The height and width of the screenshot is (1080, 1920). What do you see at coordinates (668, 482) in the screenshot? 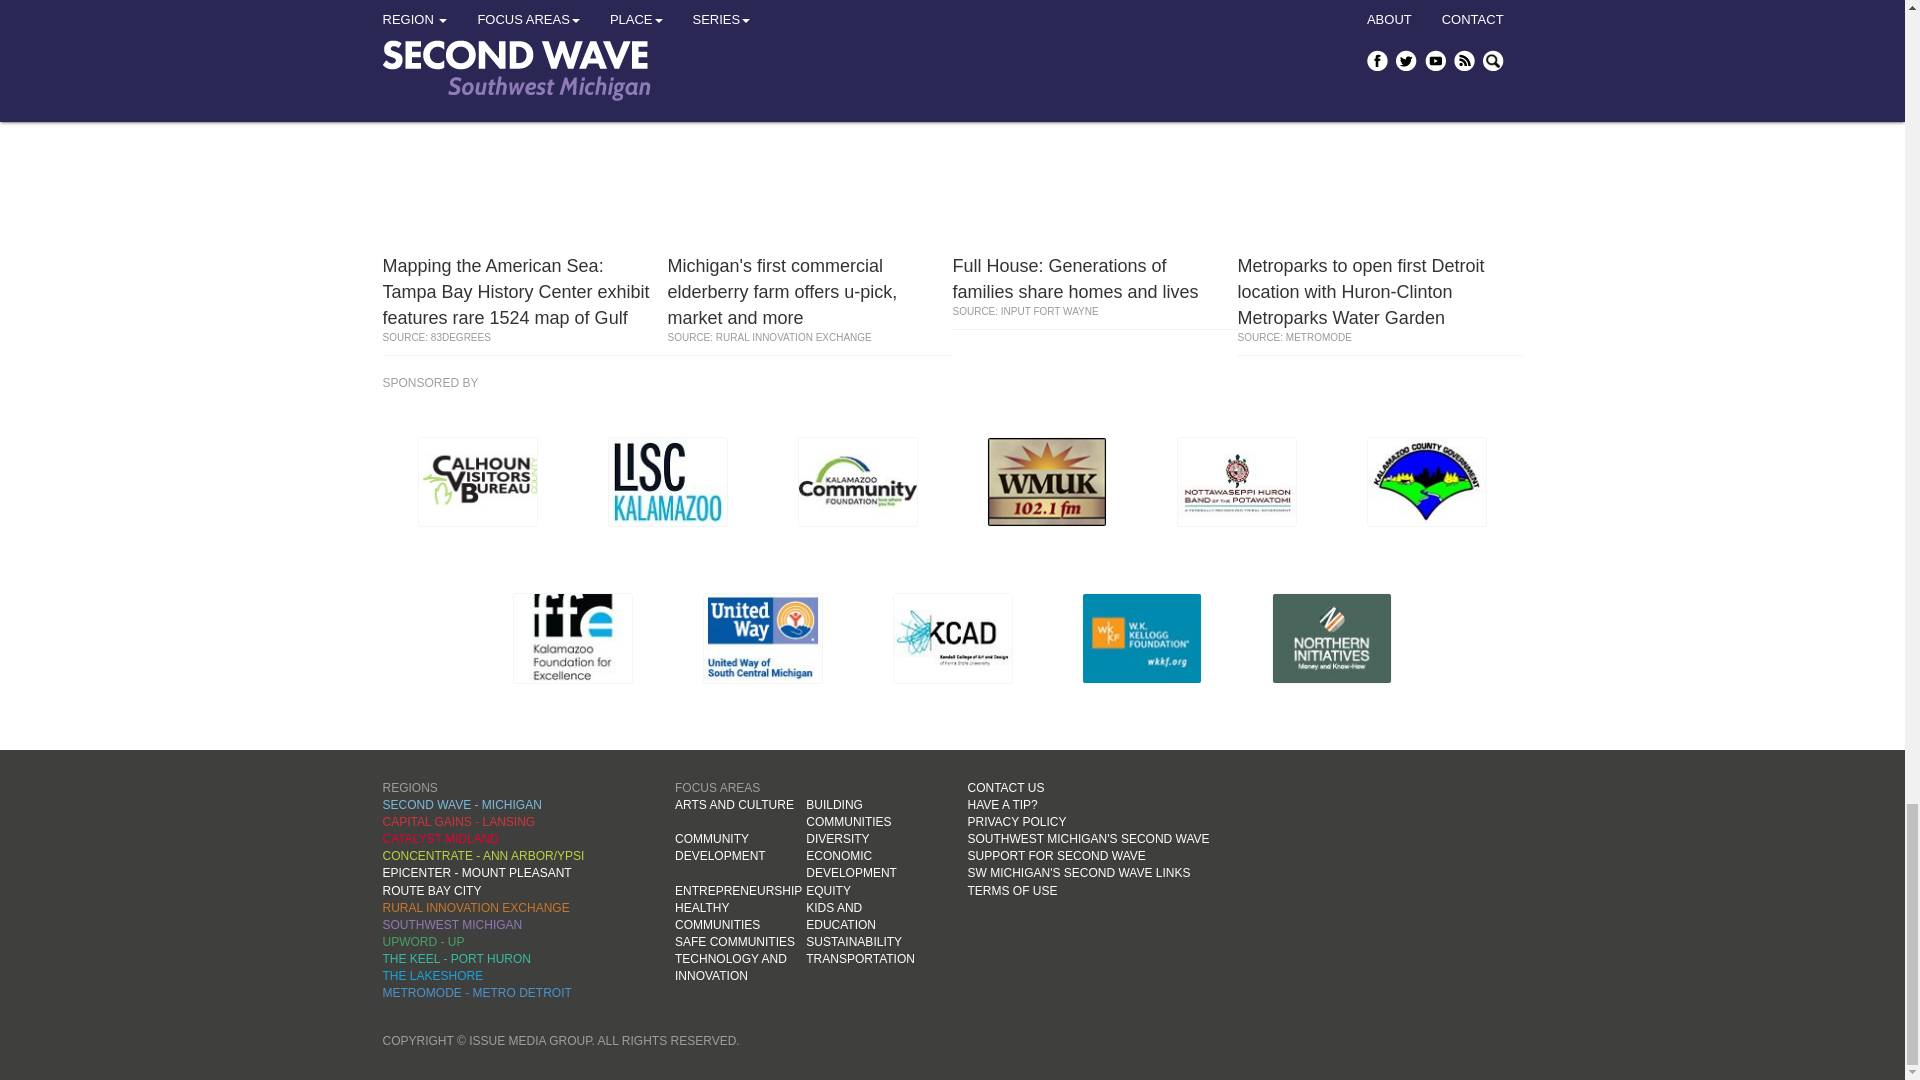
I see `Michigan LISC` at bounding box center [668, 482].